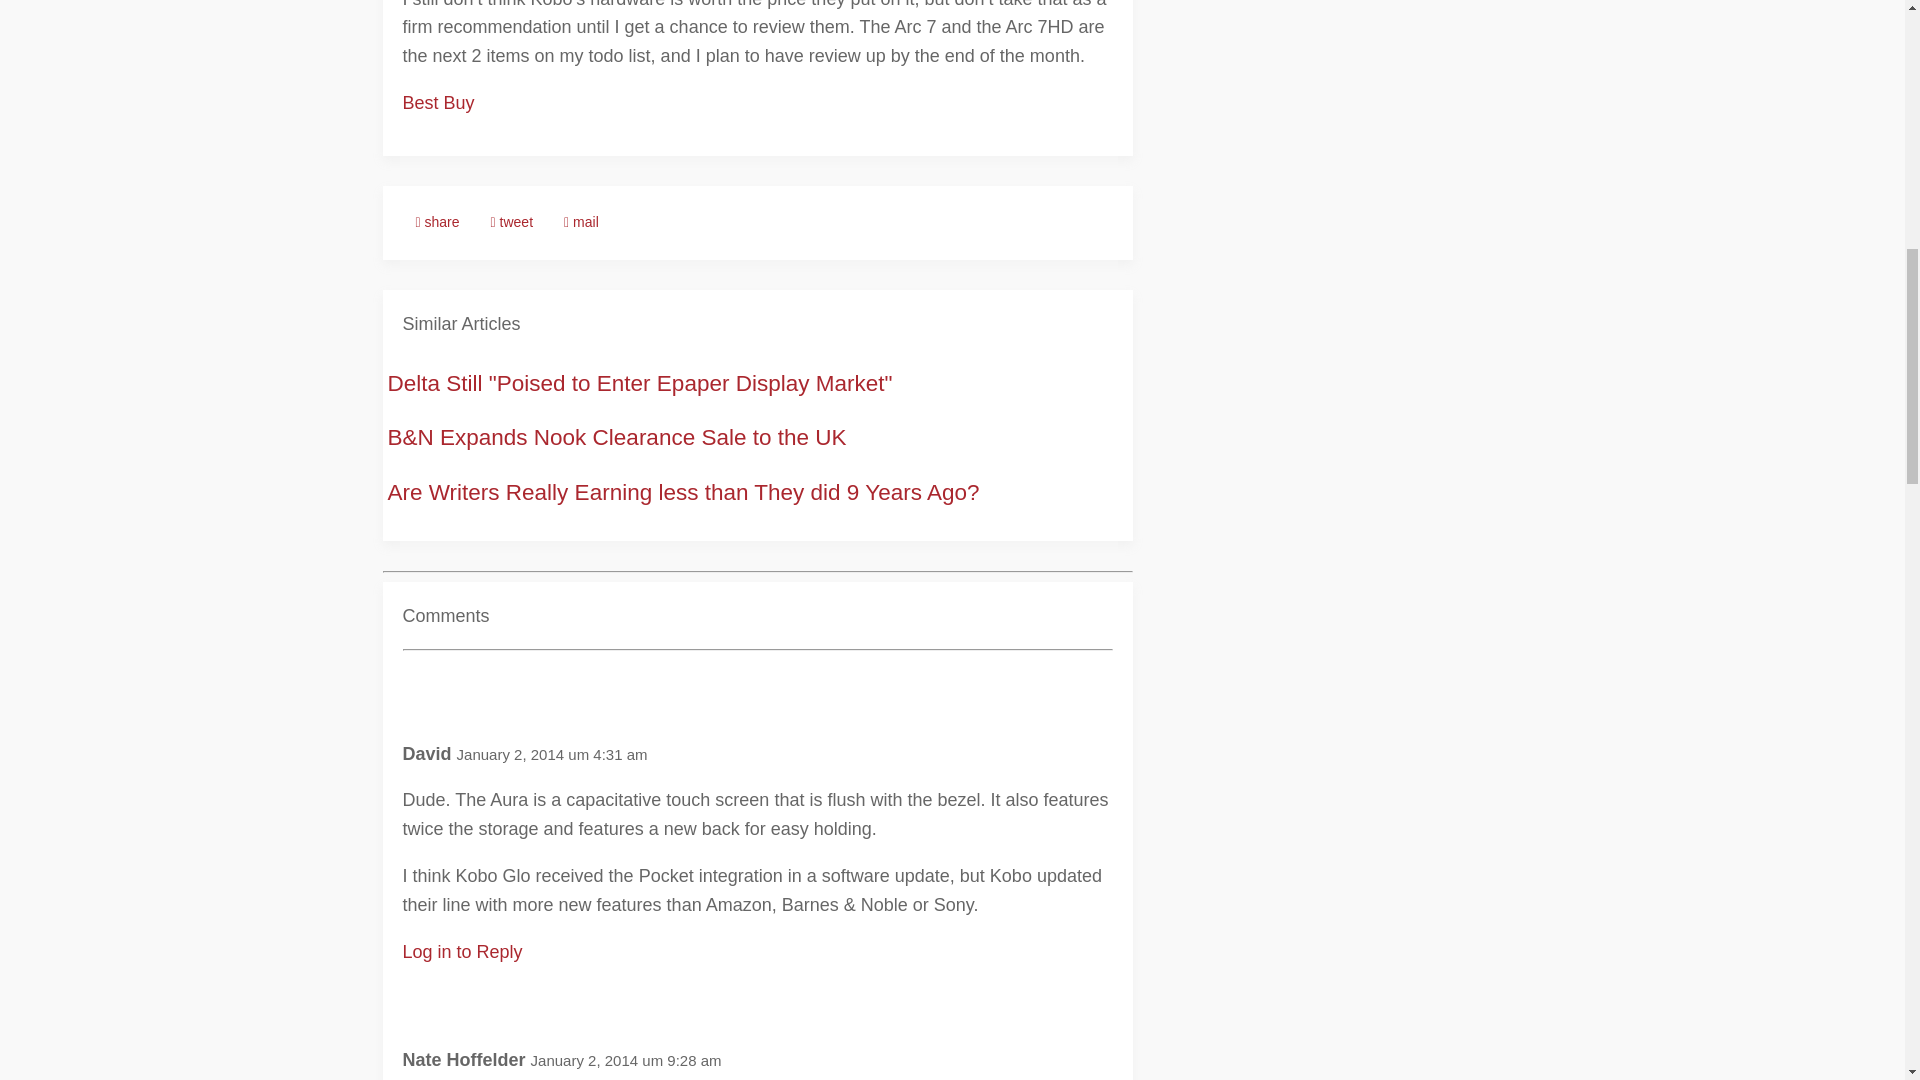  I want to click on tweet, so click(512, 222).